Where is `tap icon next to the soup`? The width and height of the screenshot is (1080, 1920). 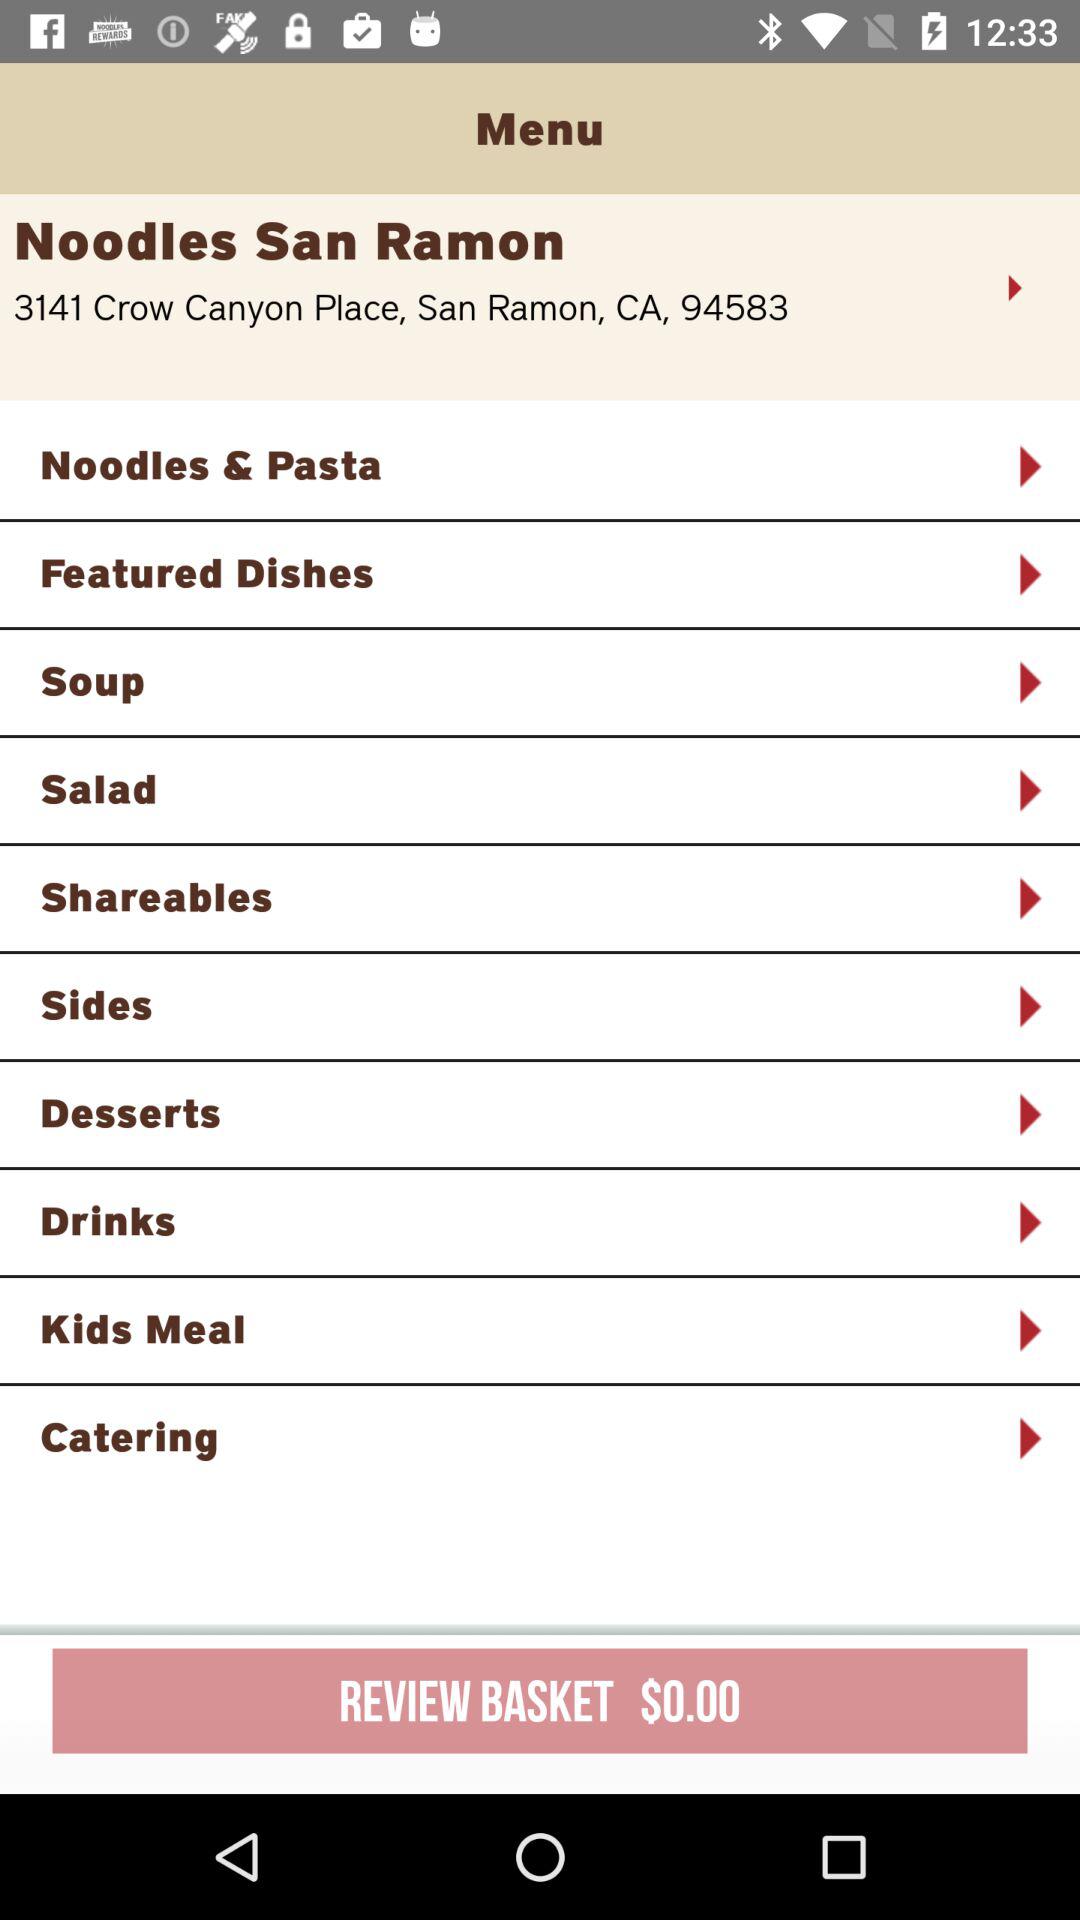
tap icon next to the soup is located at coordinates (1028, 682).